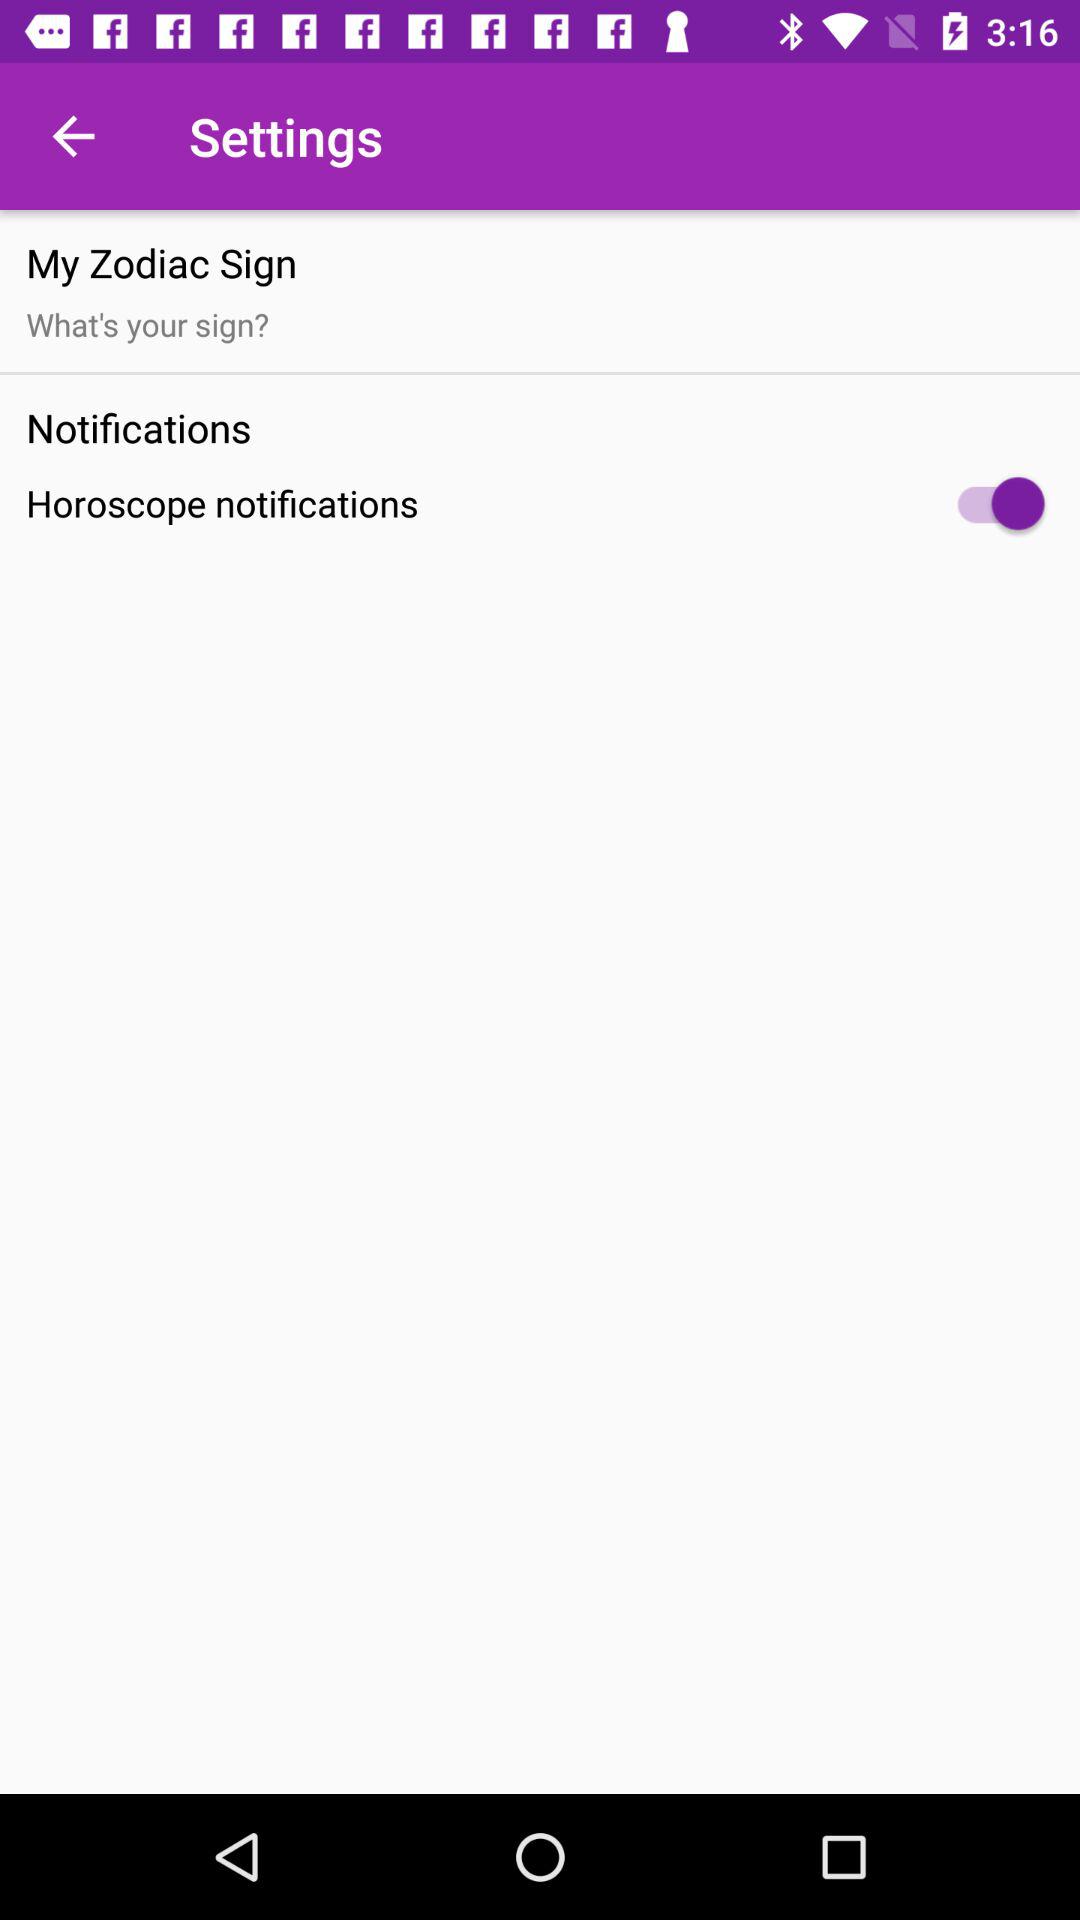 This screenshot has width=1080, height=1920. I want to click on press the horoscope notifications item, so click(540, 504).